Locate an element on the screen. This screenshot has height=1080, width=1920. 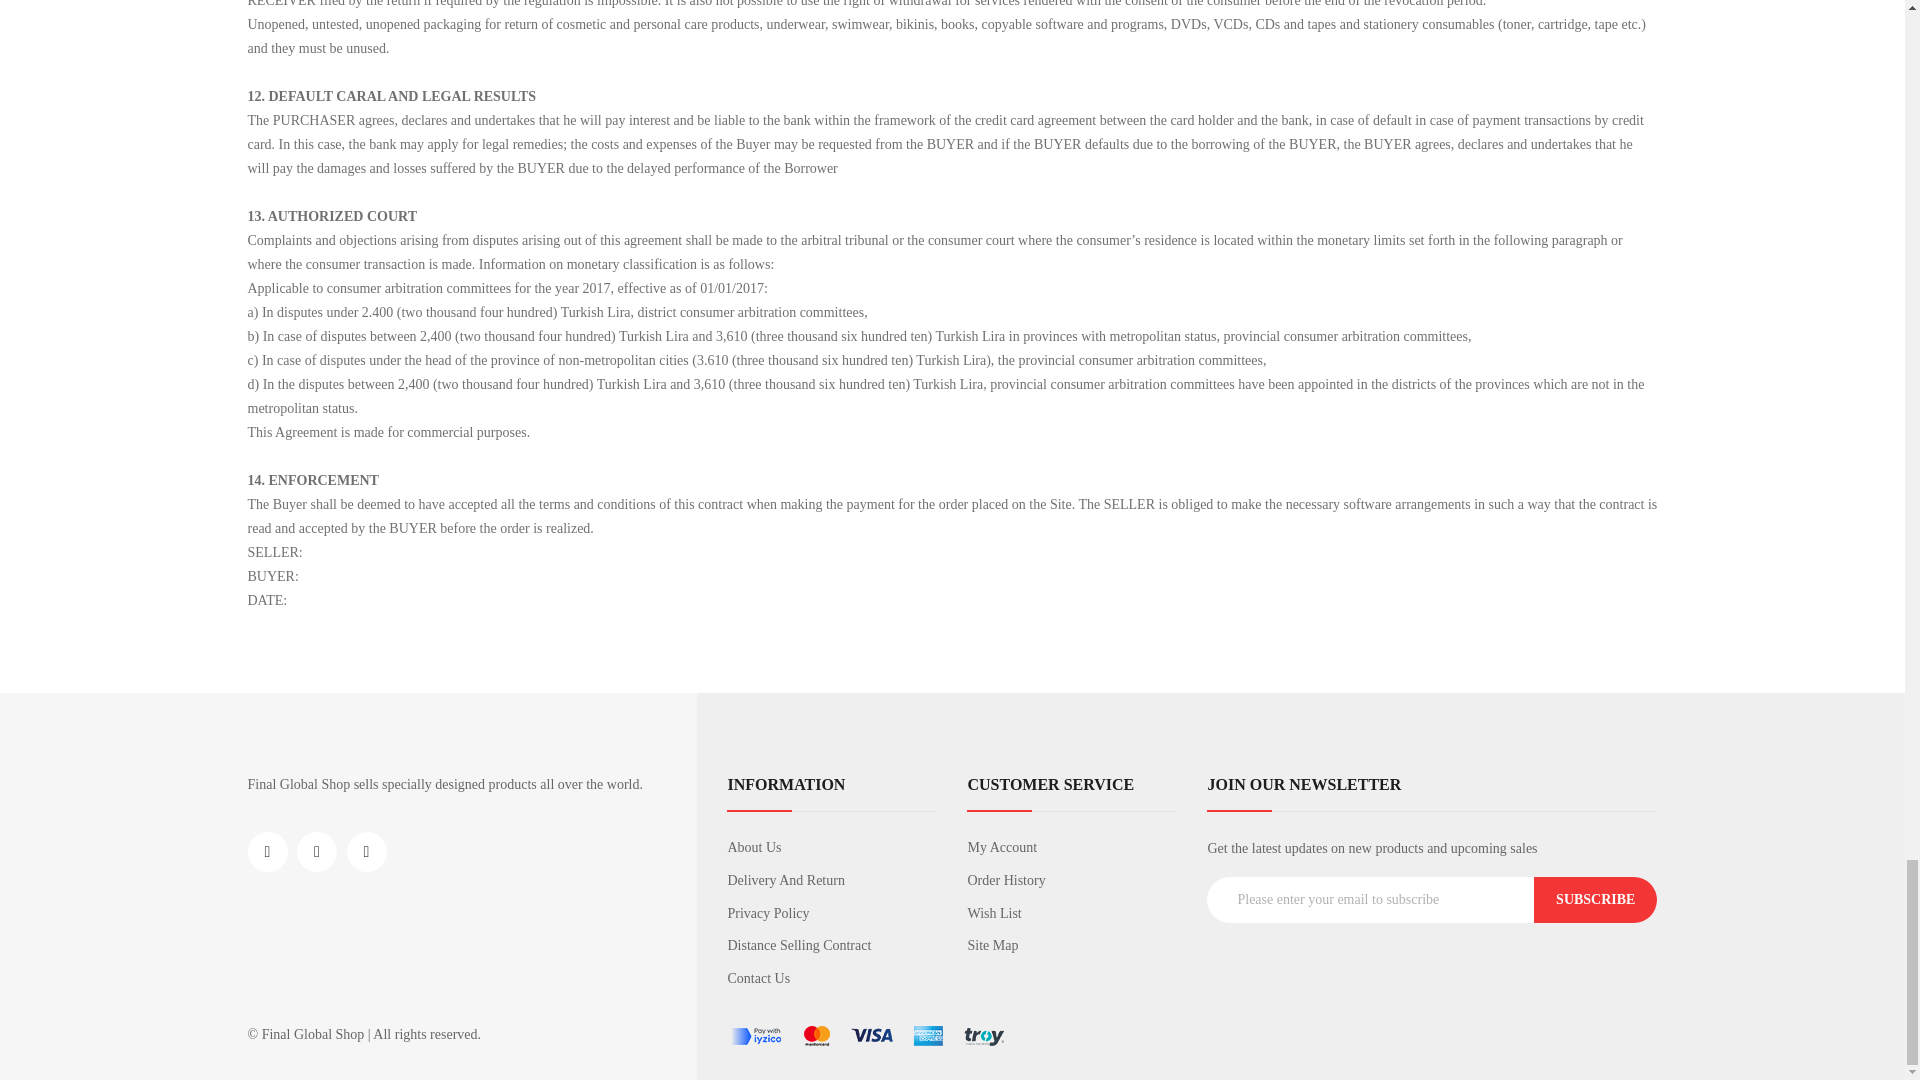
Youtube is located at coordinates (365, 851).